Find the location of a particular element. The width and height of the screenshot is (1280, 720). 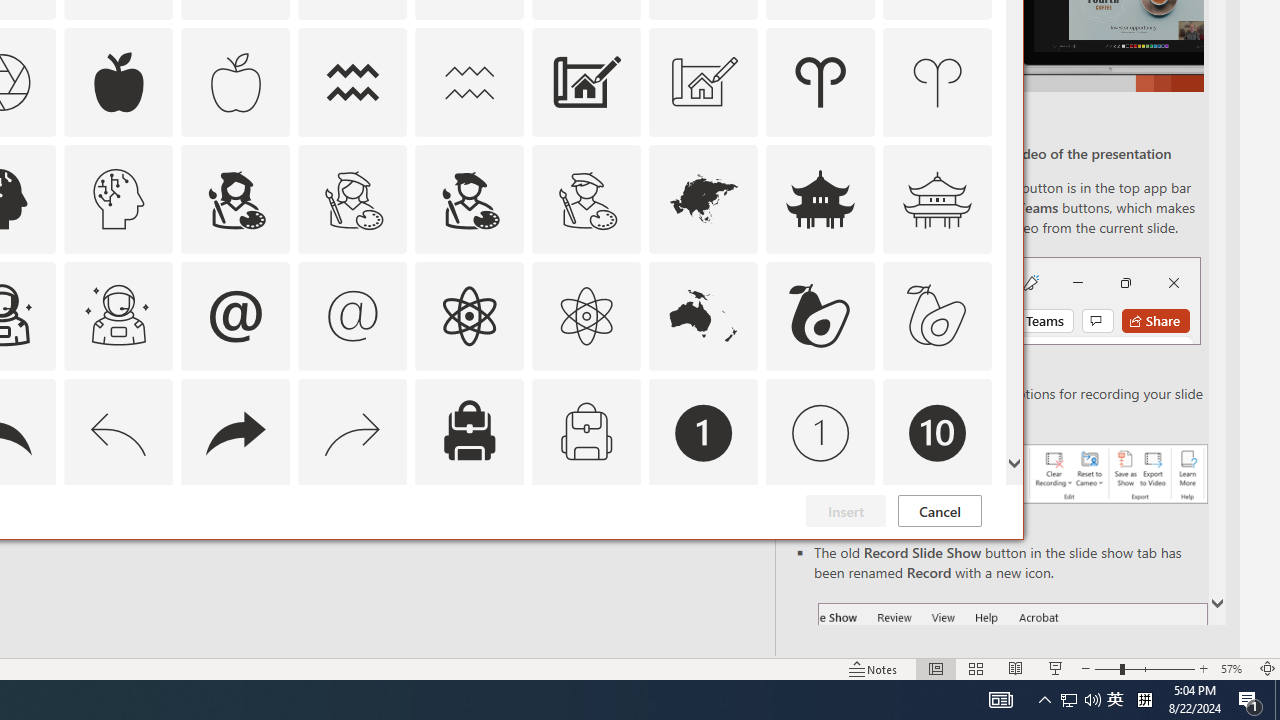

AutomationID: Icons_Aries is located at coordinates (820, 82).